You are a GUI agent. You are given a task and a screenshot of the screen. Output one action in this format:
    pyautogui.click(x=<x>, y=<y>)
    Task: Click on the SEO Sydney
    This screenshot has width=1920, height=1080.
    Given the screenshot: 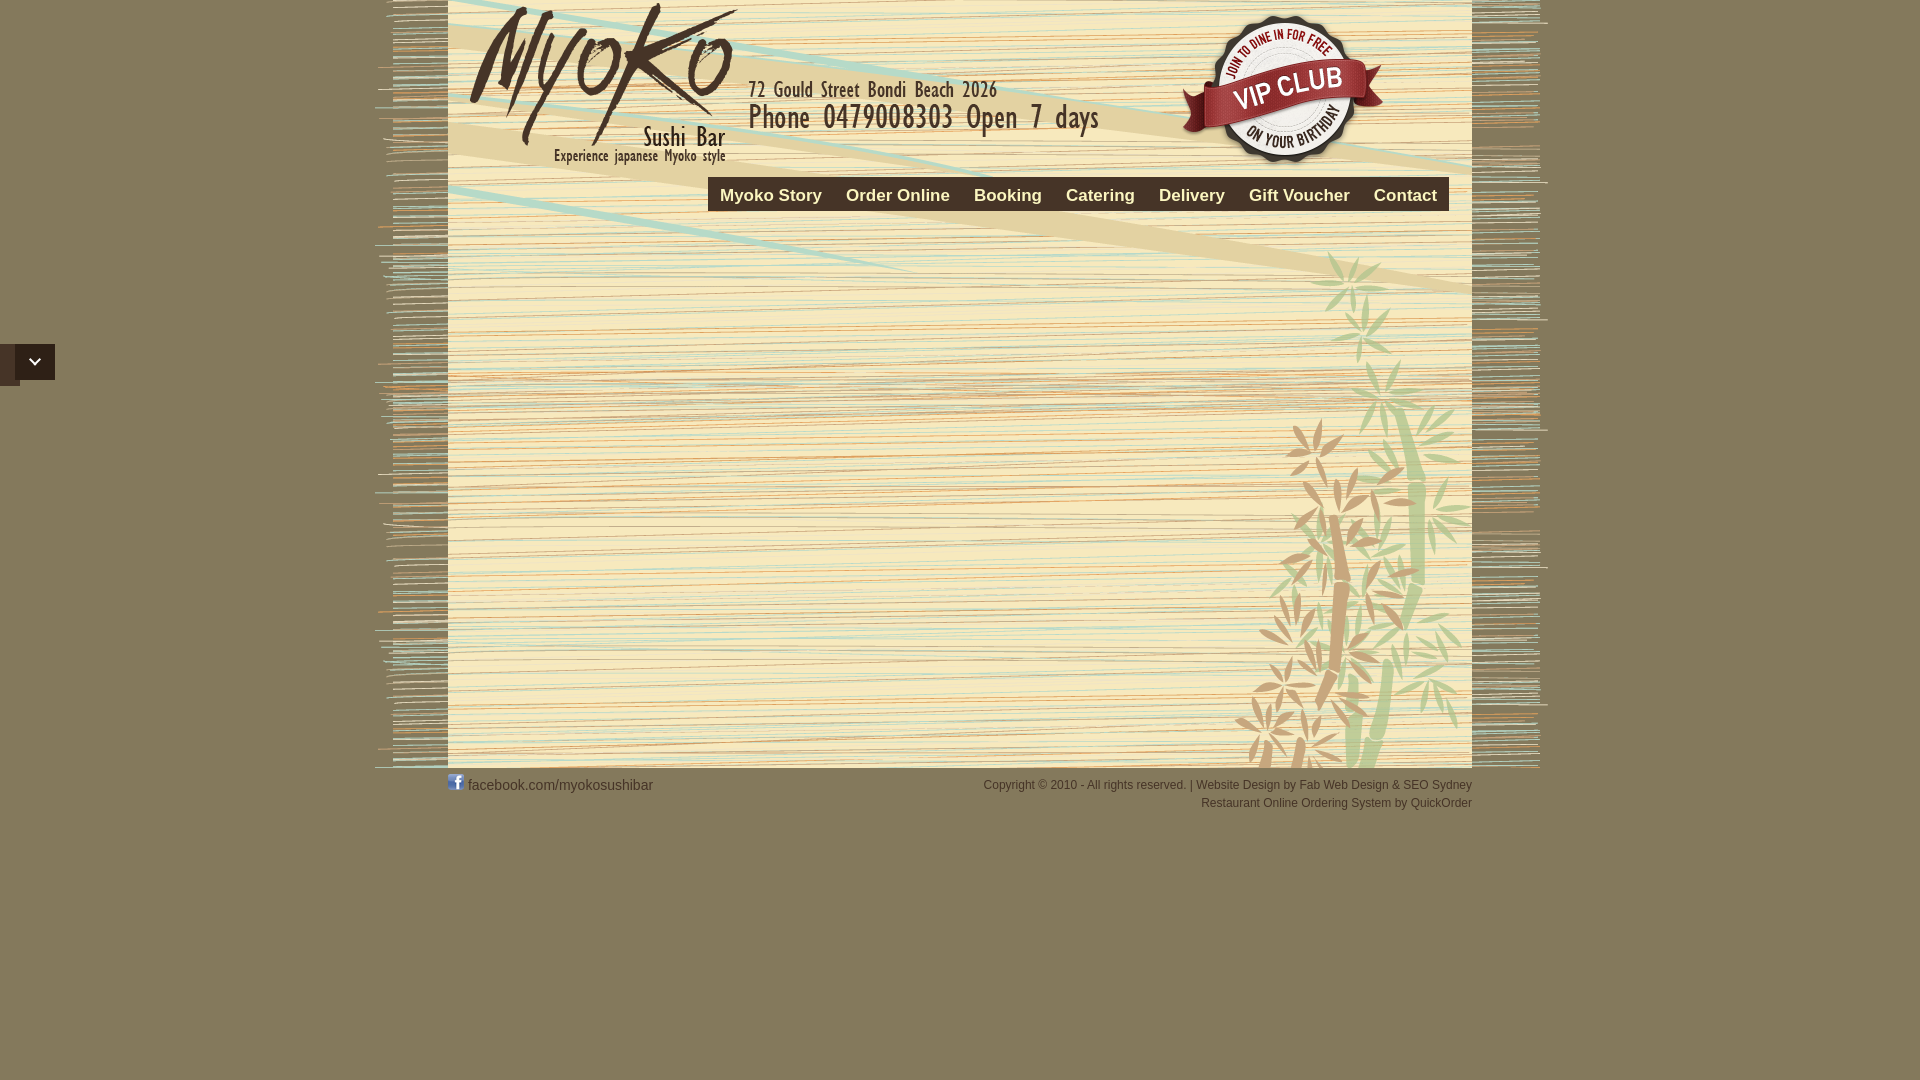 What is the action you would take?
    pyautogui.click(x=1438, y=785)
    